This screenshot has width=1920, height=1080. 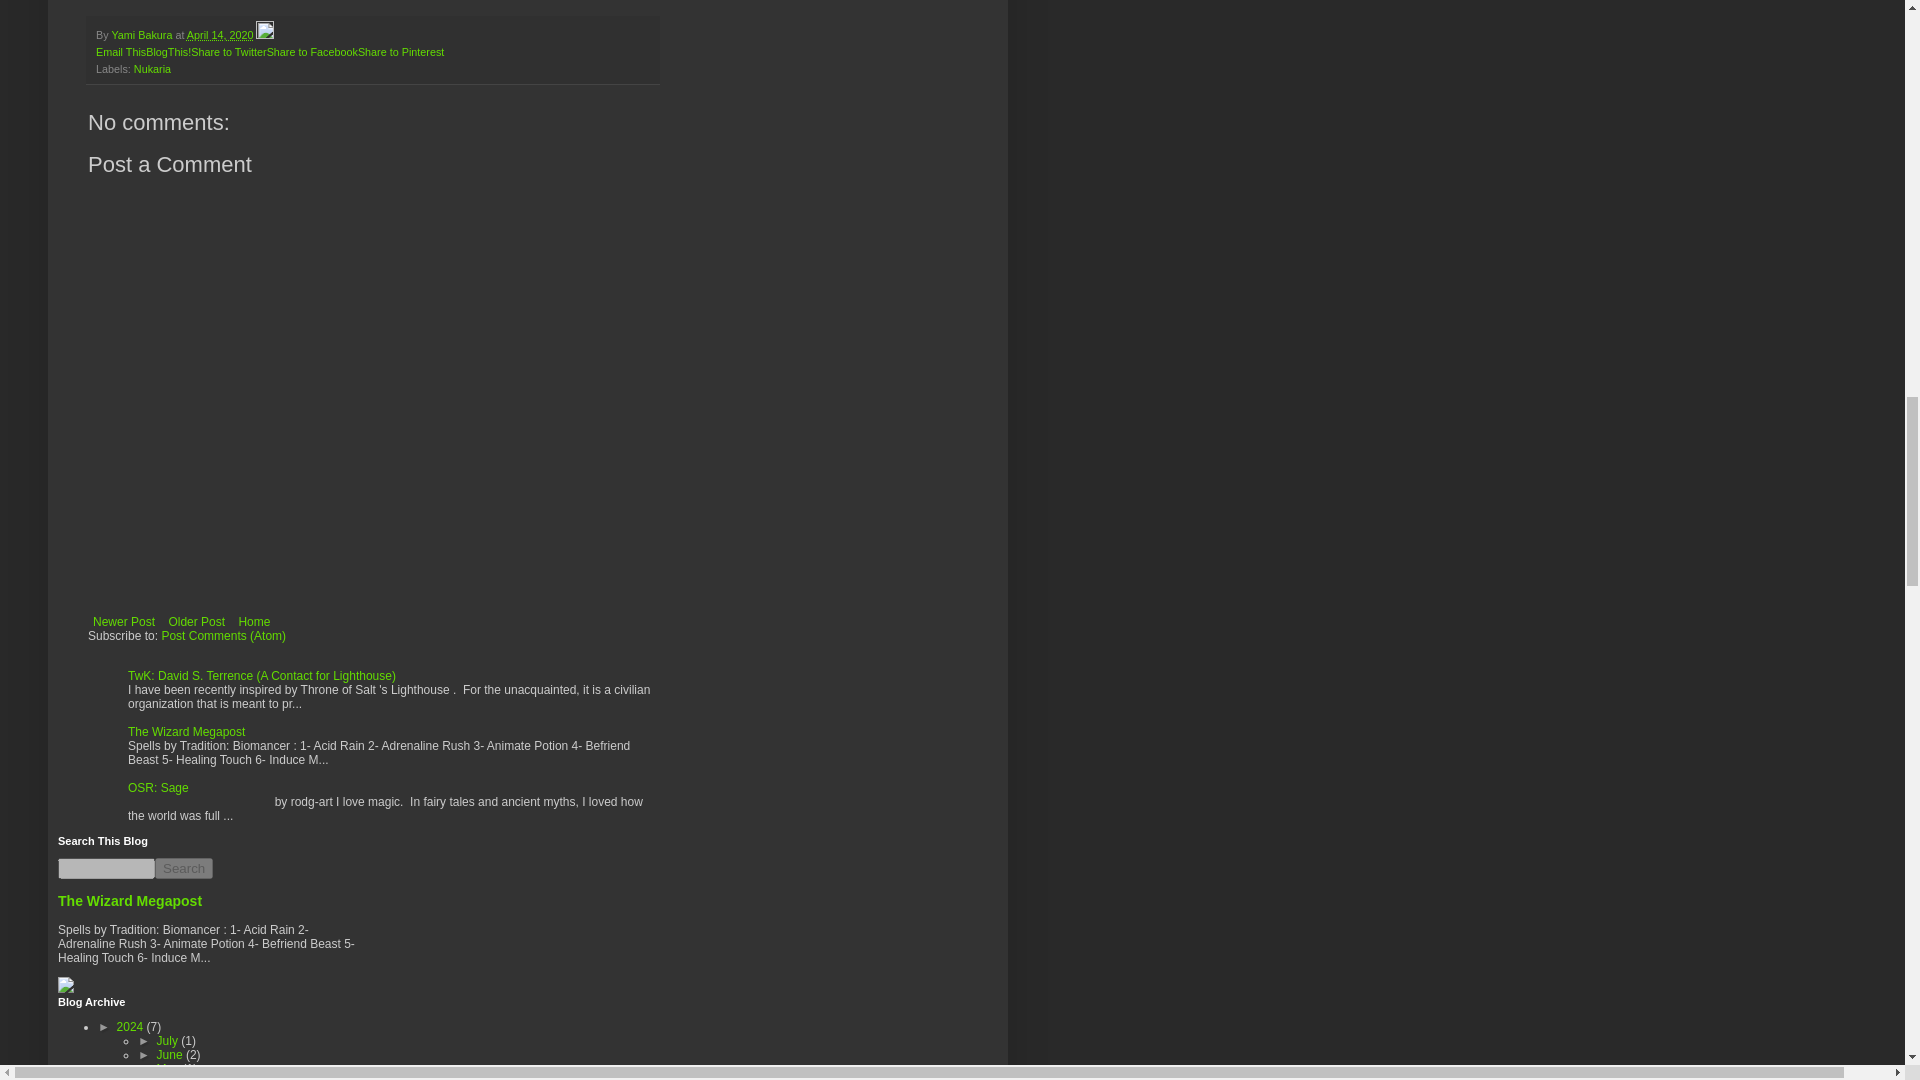 What do you see at coordinates (142, 35) in the screenshot?
I see `author profile` at bounding box center [142, 35].